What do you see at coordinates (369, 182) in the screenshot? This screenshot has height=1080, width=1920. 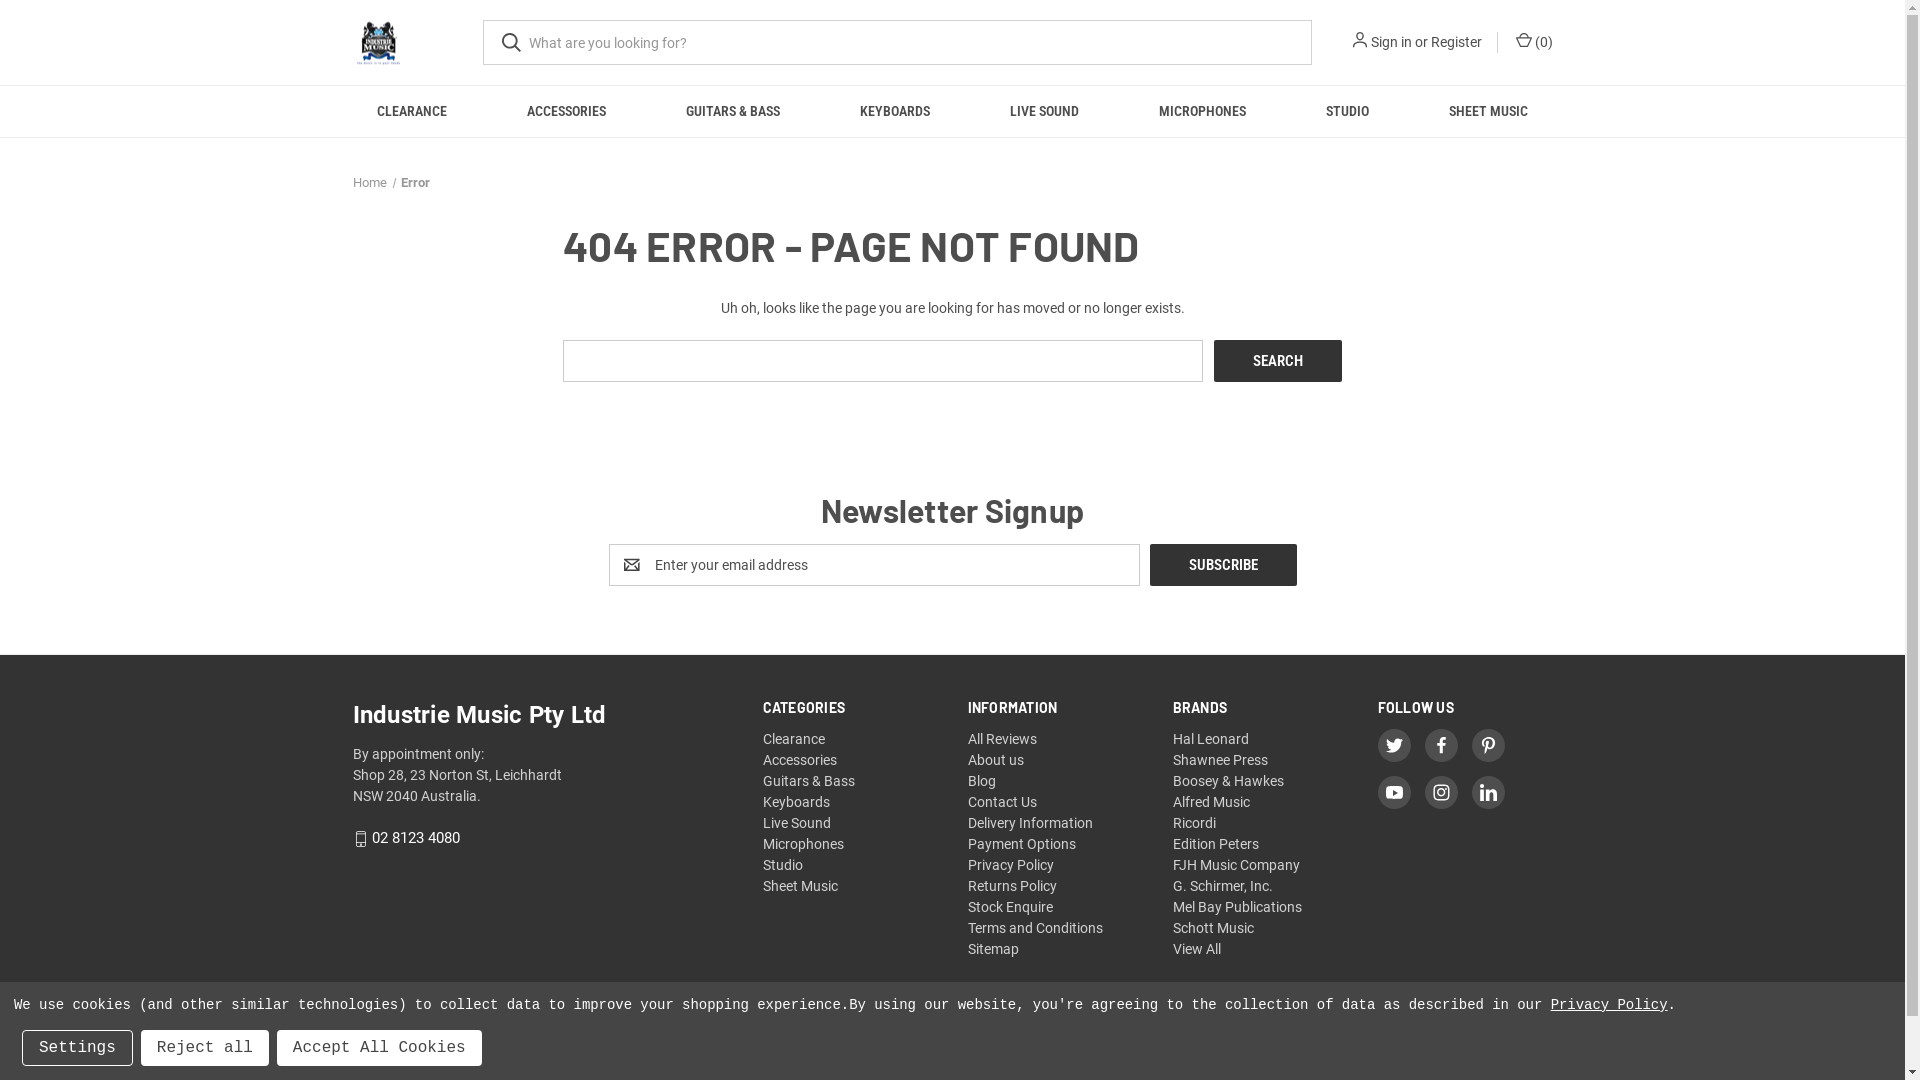 I see `Home` at bounding box center [369, 182].